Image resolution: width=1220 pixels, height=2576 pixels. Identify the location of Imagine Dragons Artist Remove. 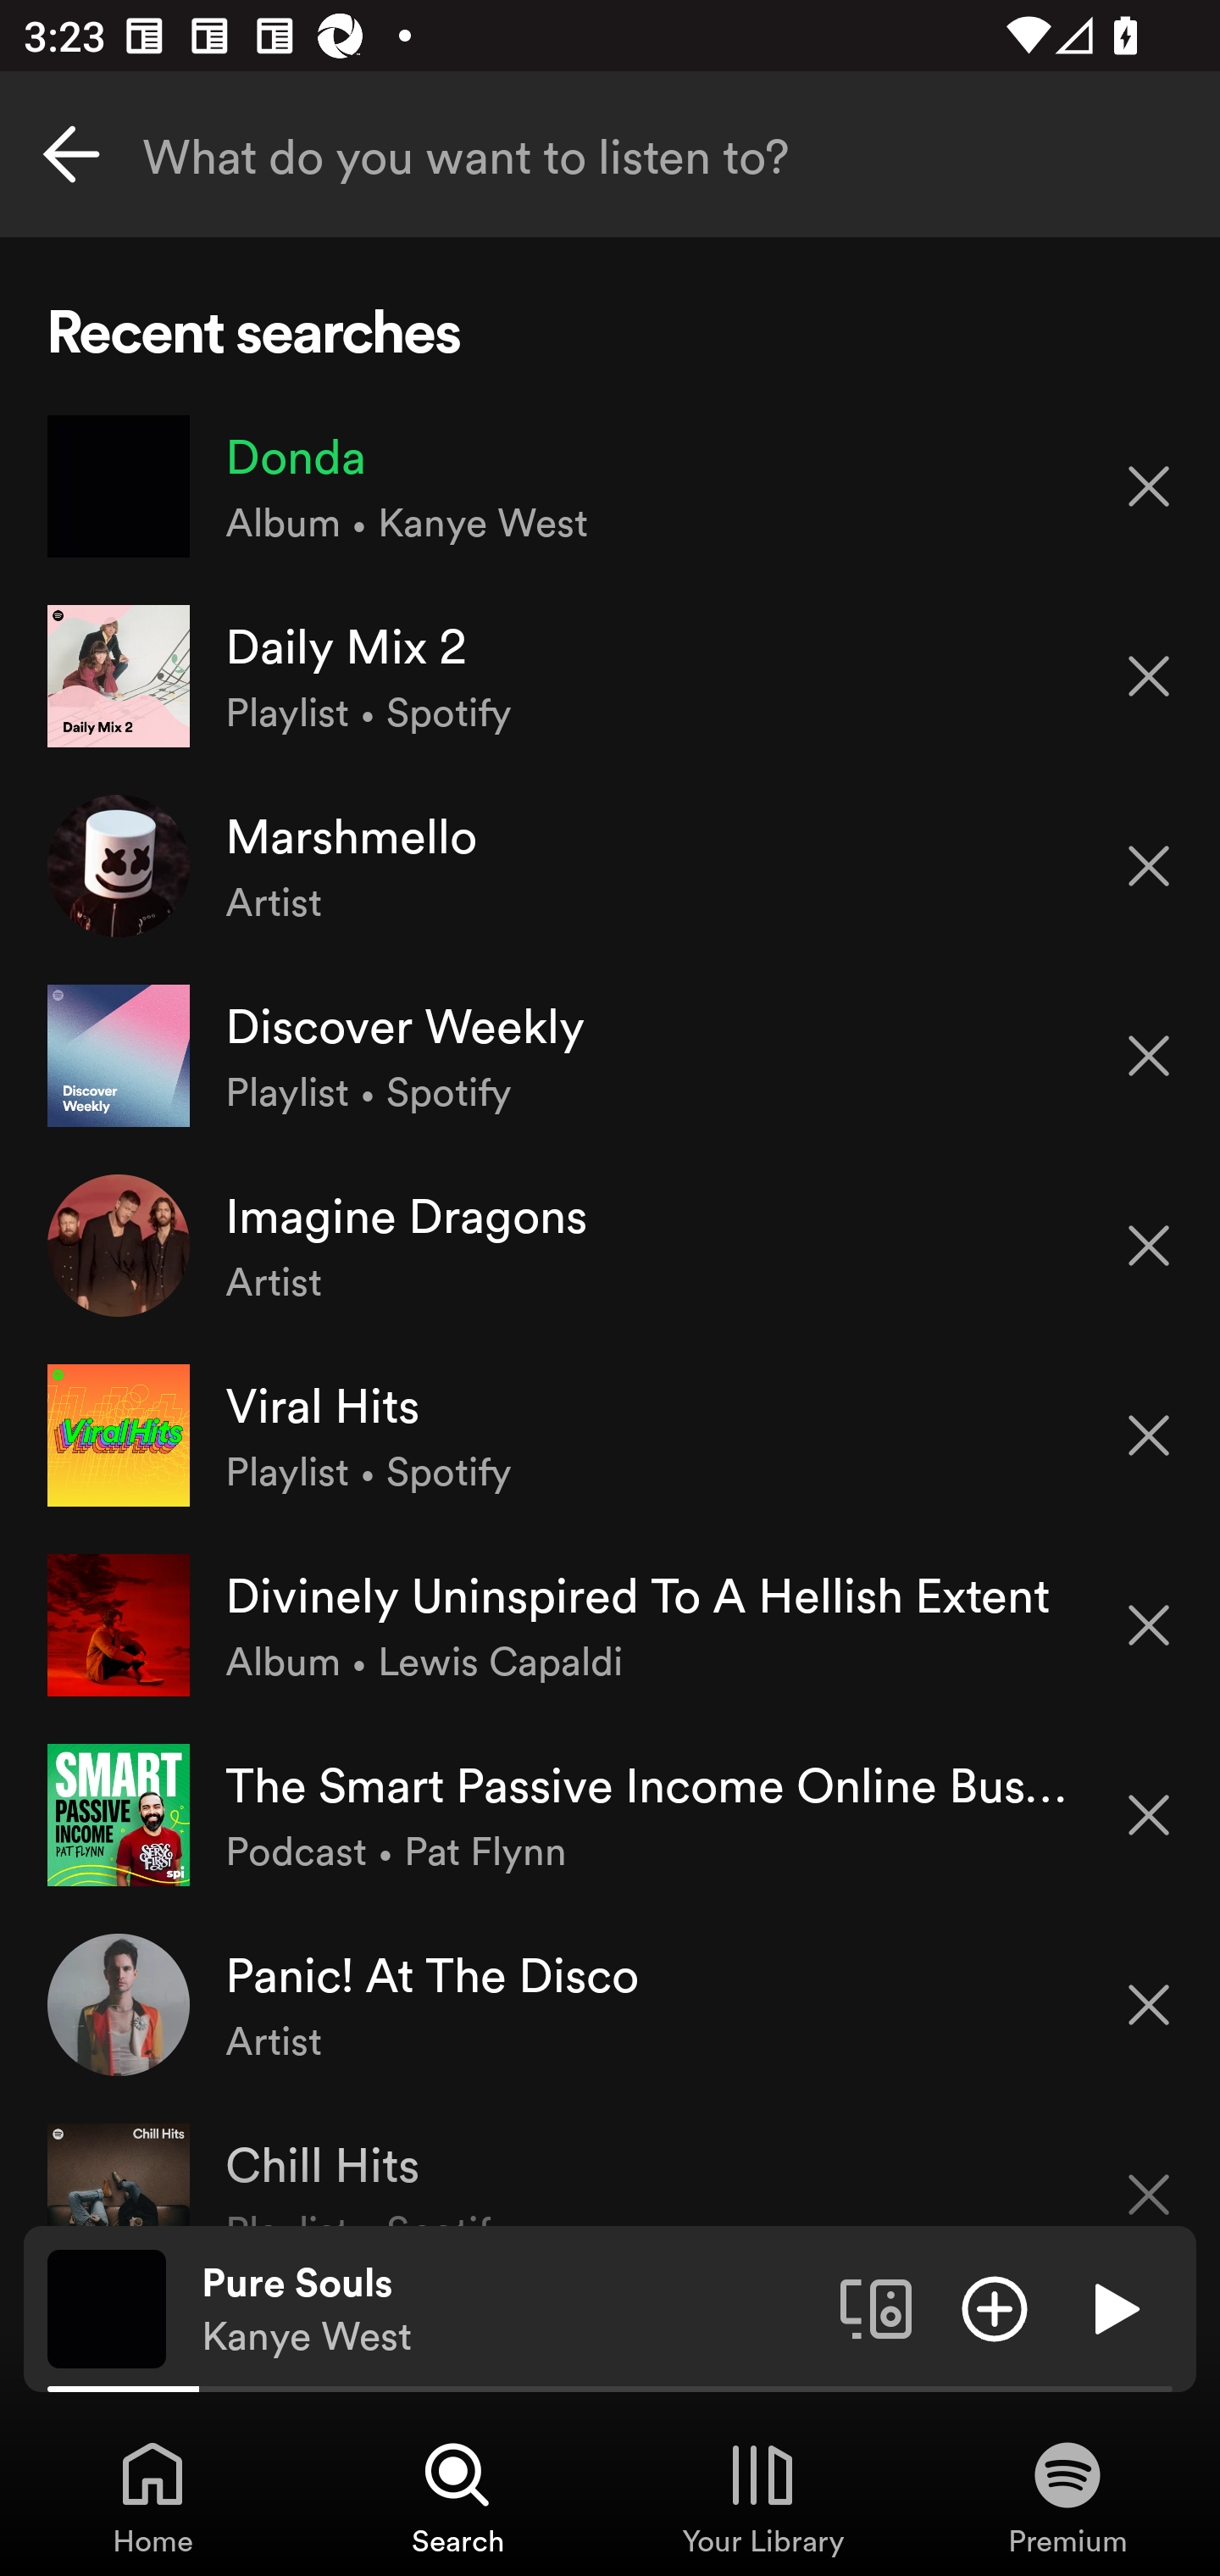
(610, 1245).